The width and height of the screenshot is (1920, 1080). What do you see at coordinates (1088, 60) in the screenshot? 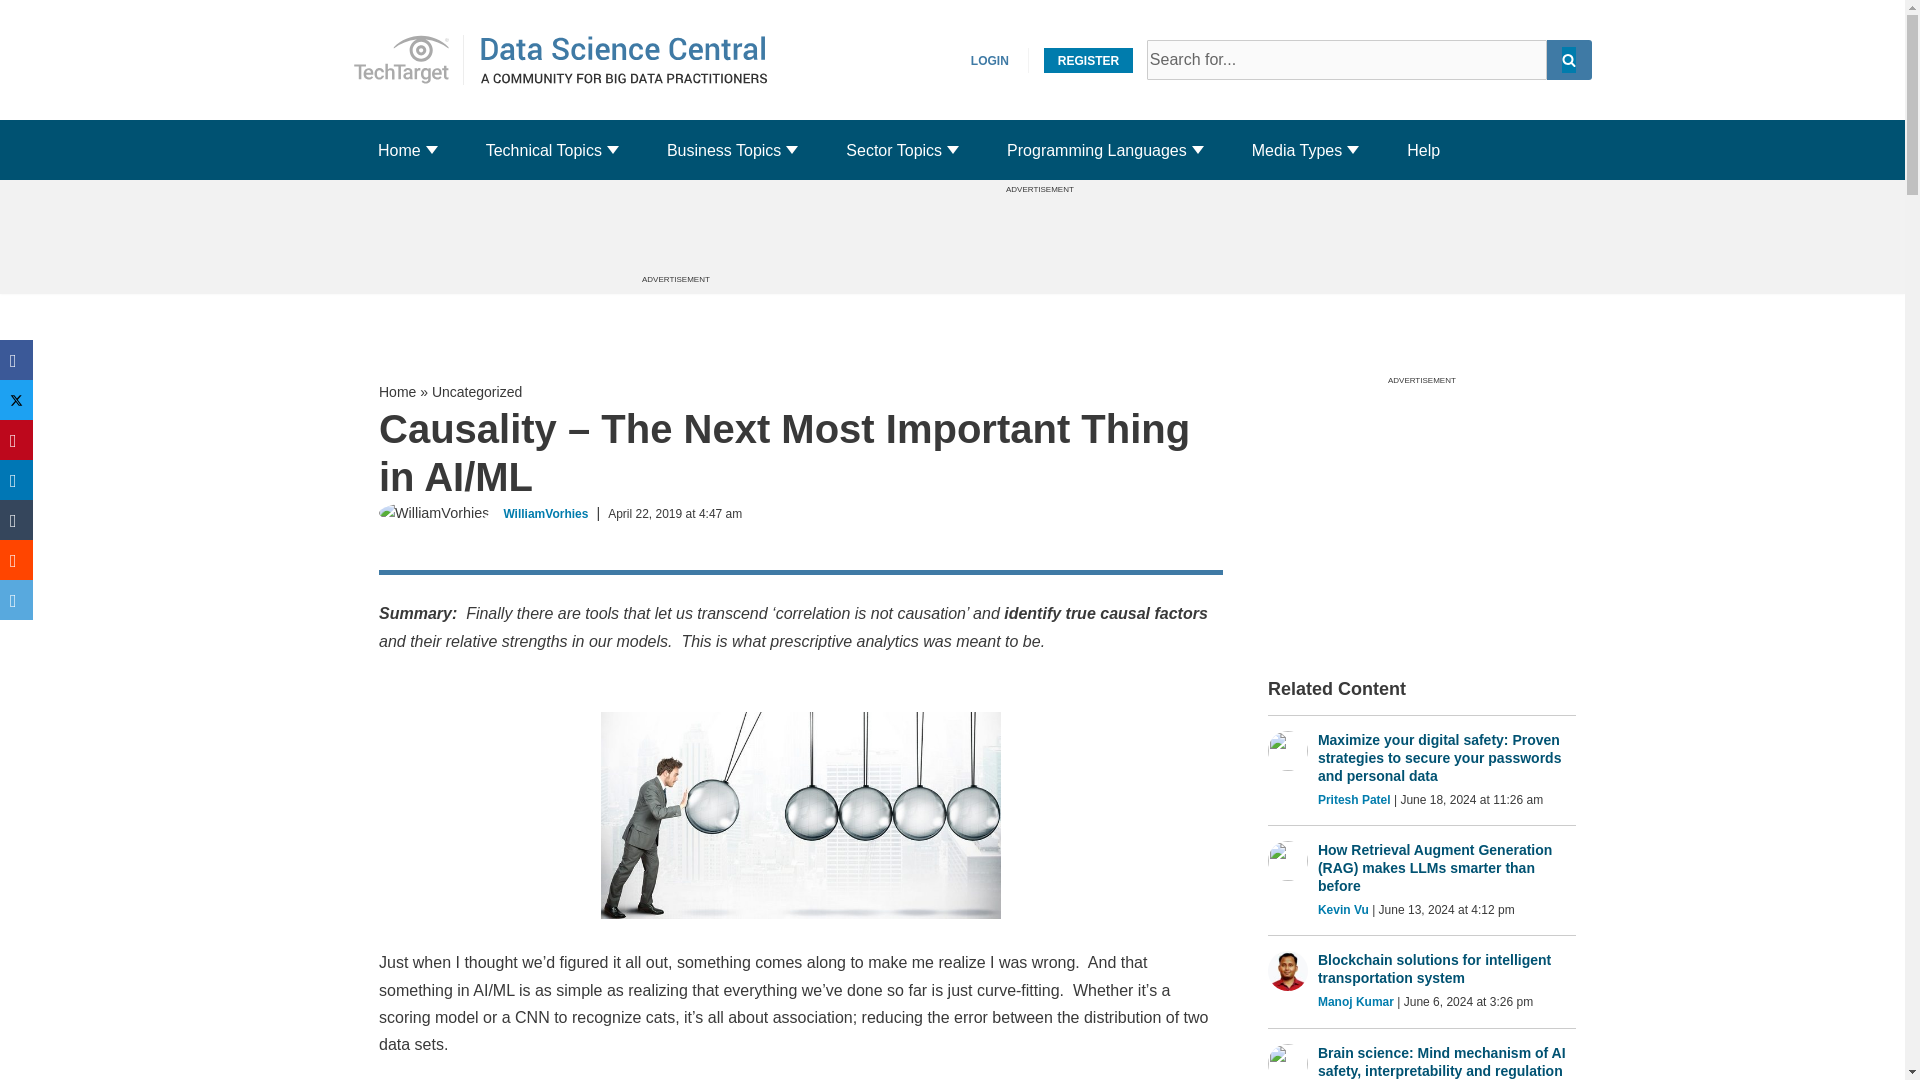
I see `REGISTER` at bounding box center [1088, 60].